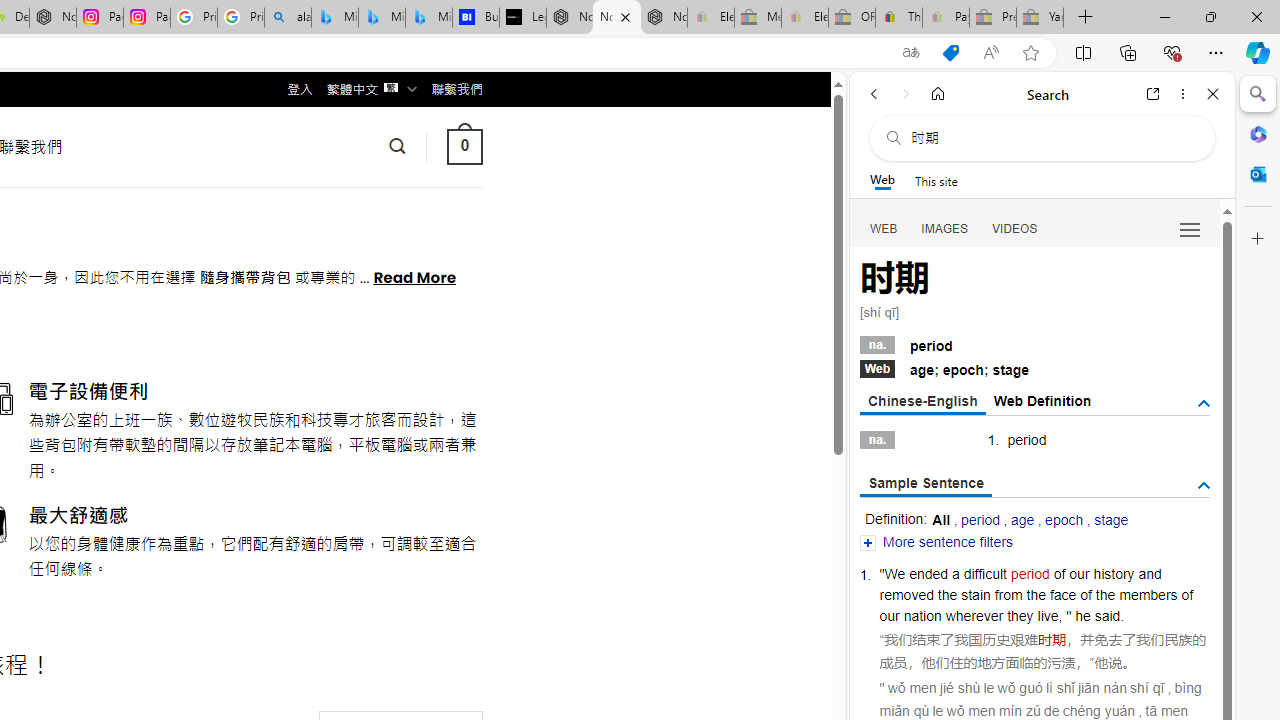  I want to click on Home, so click(938, 94).